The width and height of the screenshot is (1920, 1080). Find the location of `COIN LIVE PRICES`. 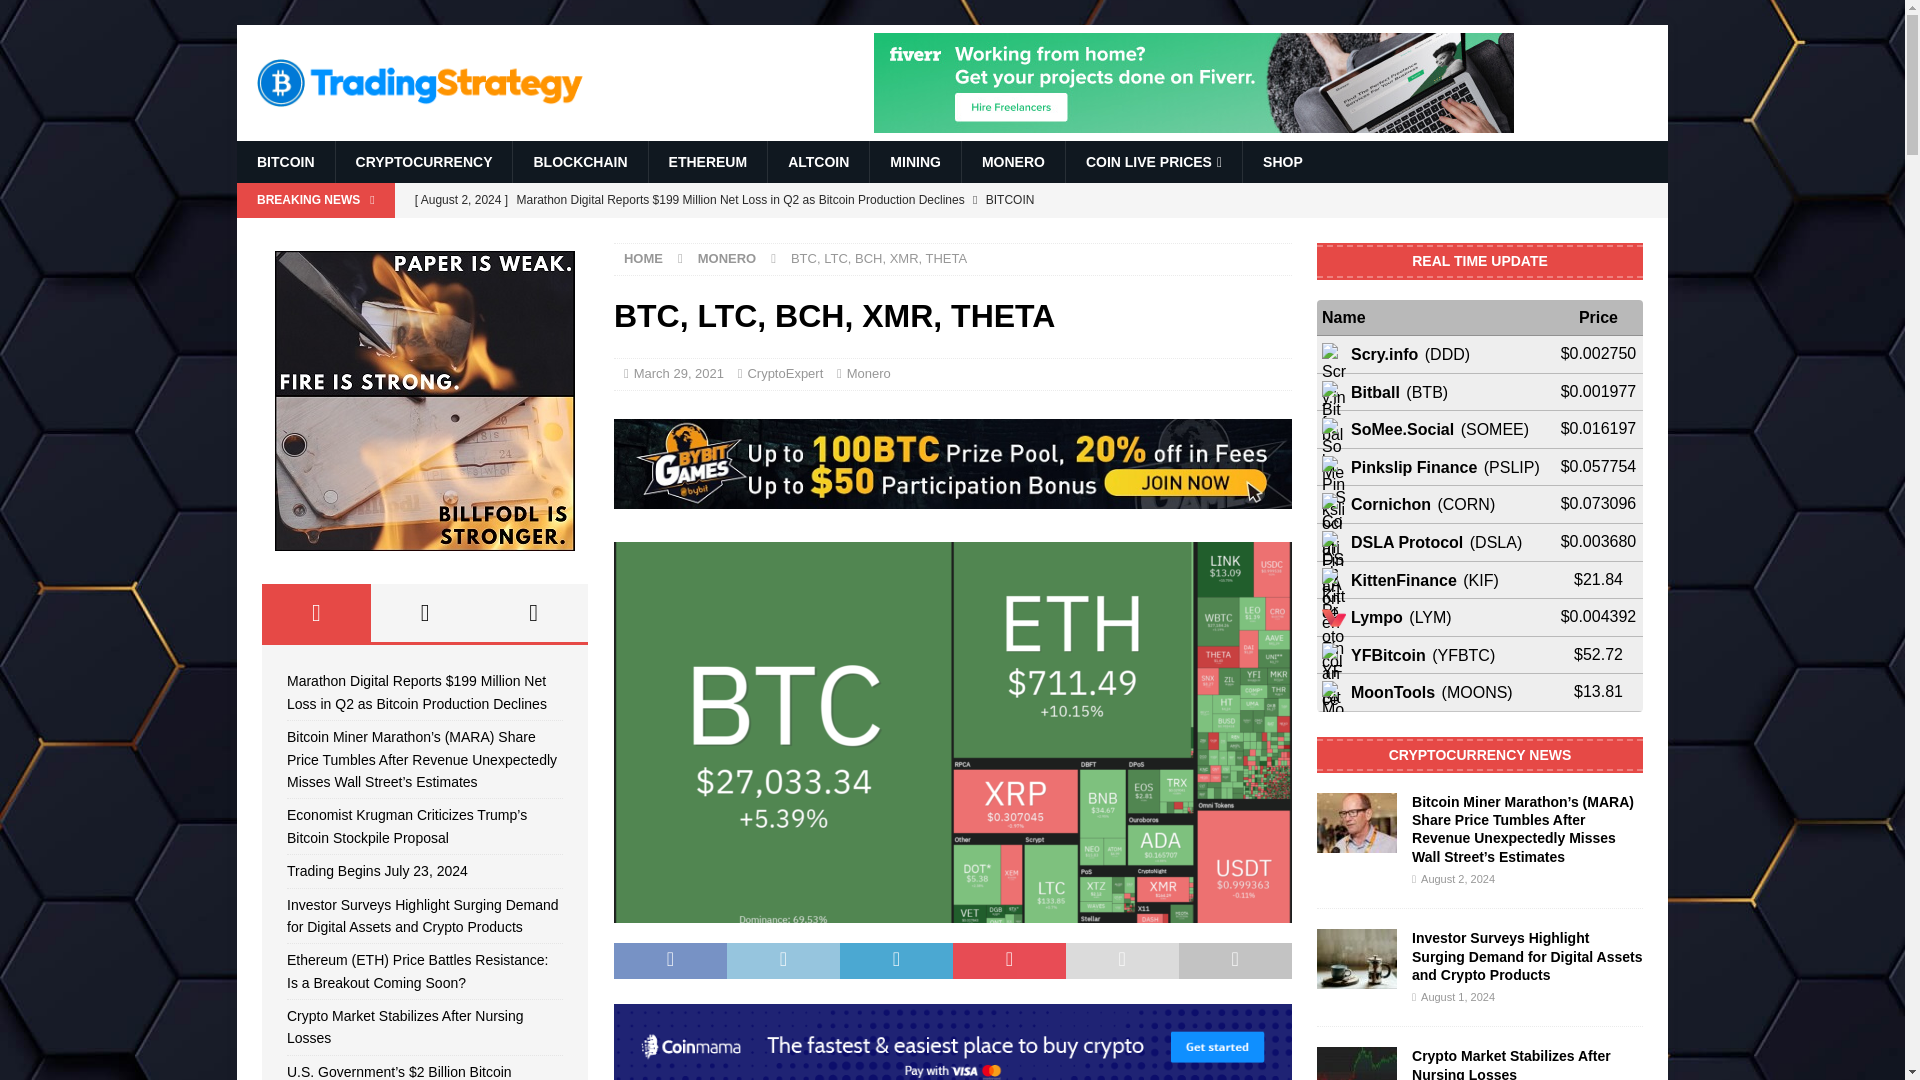

COIN LIVE PRICES is located at coordinates (1154, 162).